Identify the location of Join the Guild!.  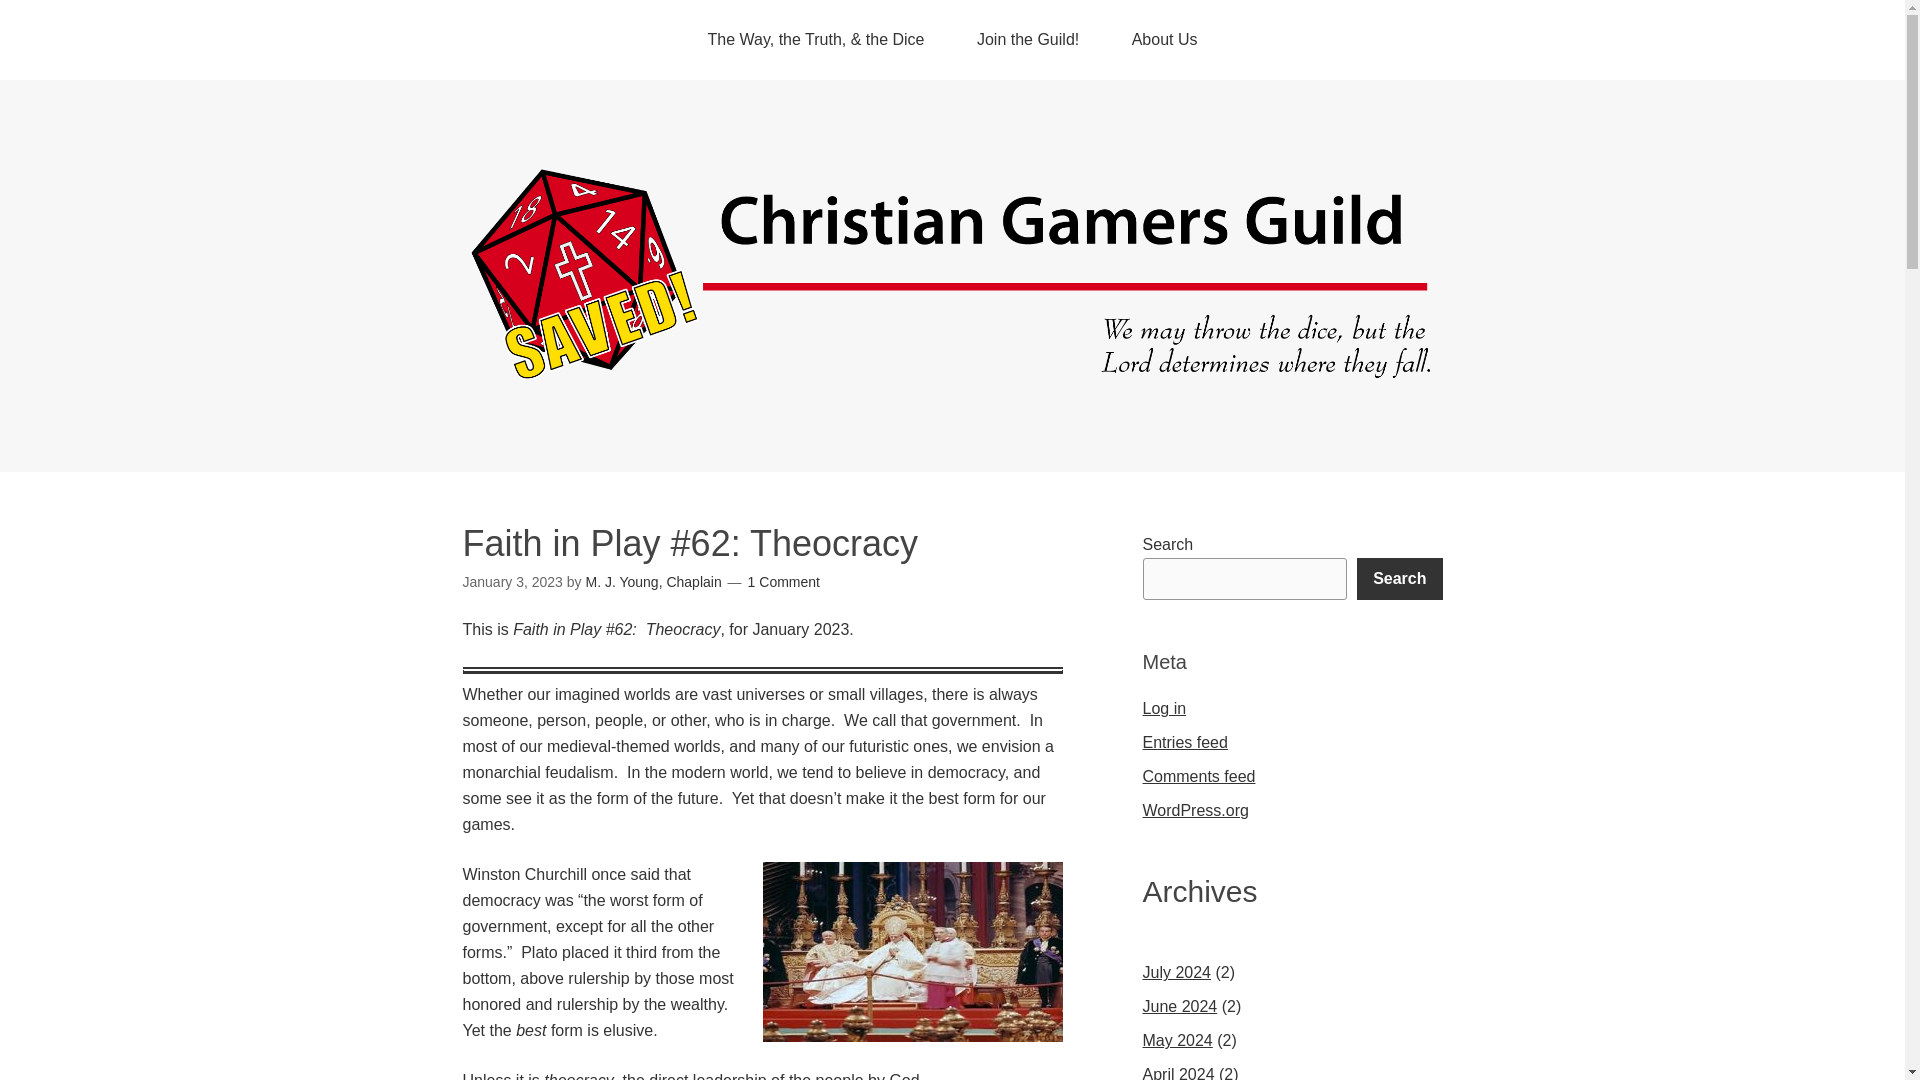
(1027, 40).